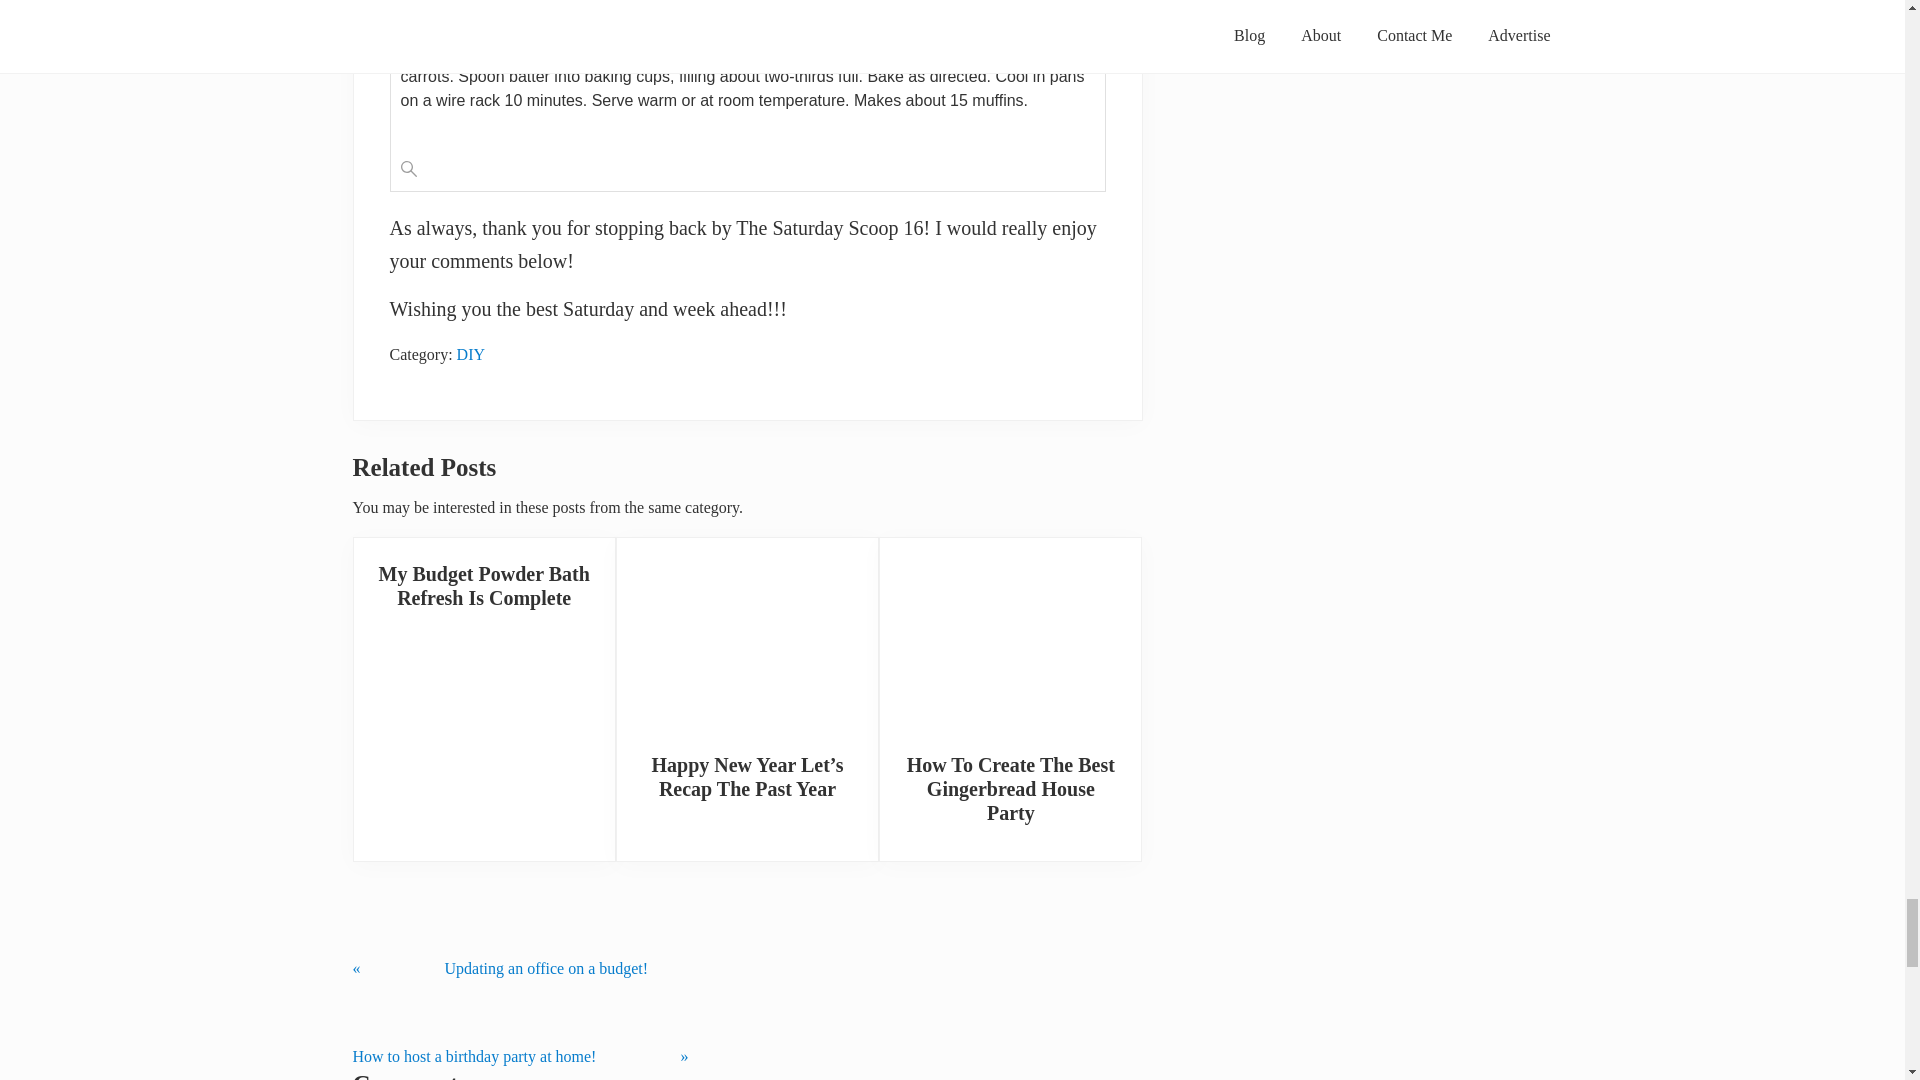  What do you see at coordinates (1010, 636) in the screenshot?
I see `How To Create The Best Gingerbread House Party` at bounding box center [1010, 636].